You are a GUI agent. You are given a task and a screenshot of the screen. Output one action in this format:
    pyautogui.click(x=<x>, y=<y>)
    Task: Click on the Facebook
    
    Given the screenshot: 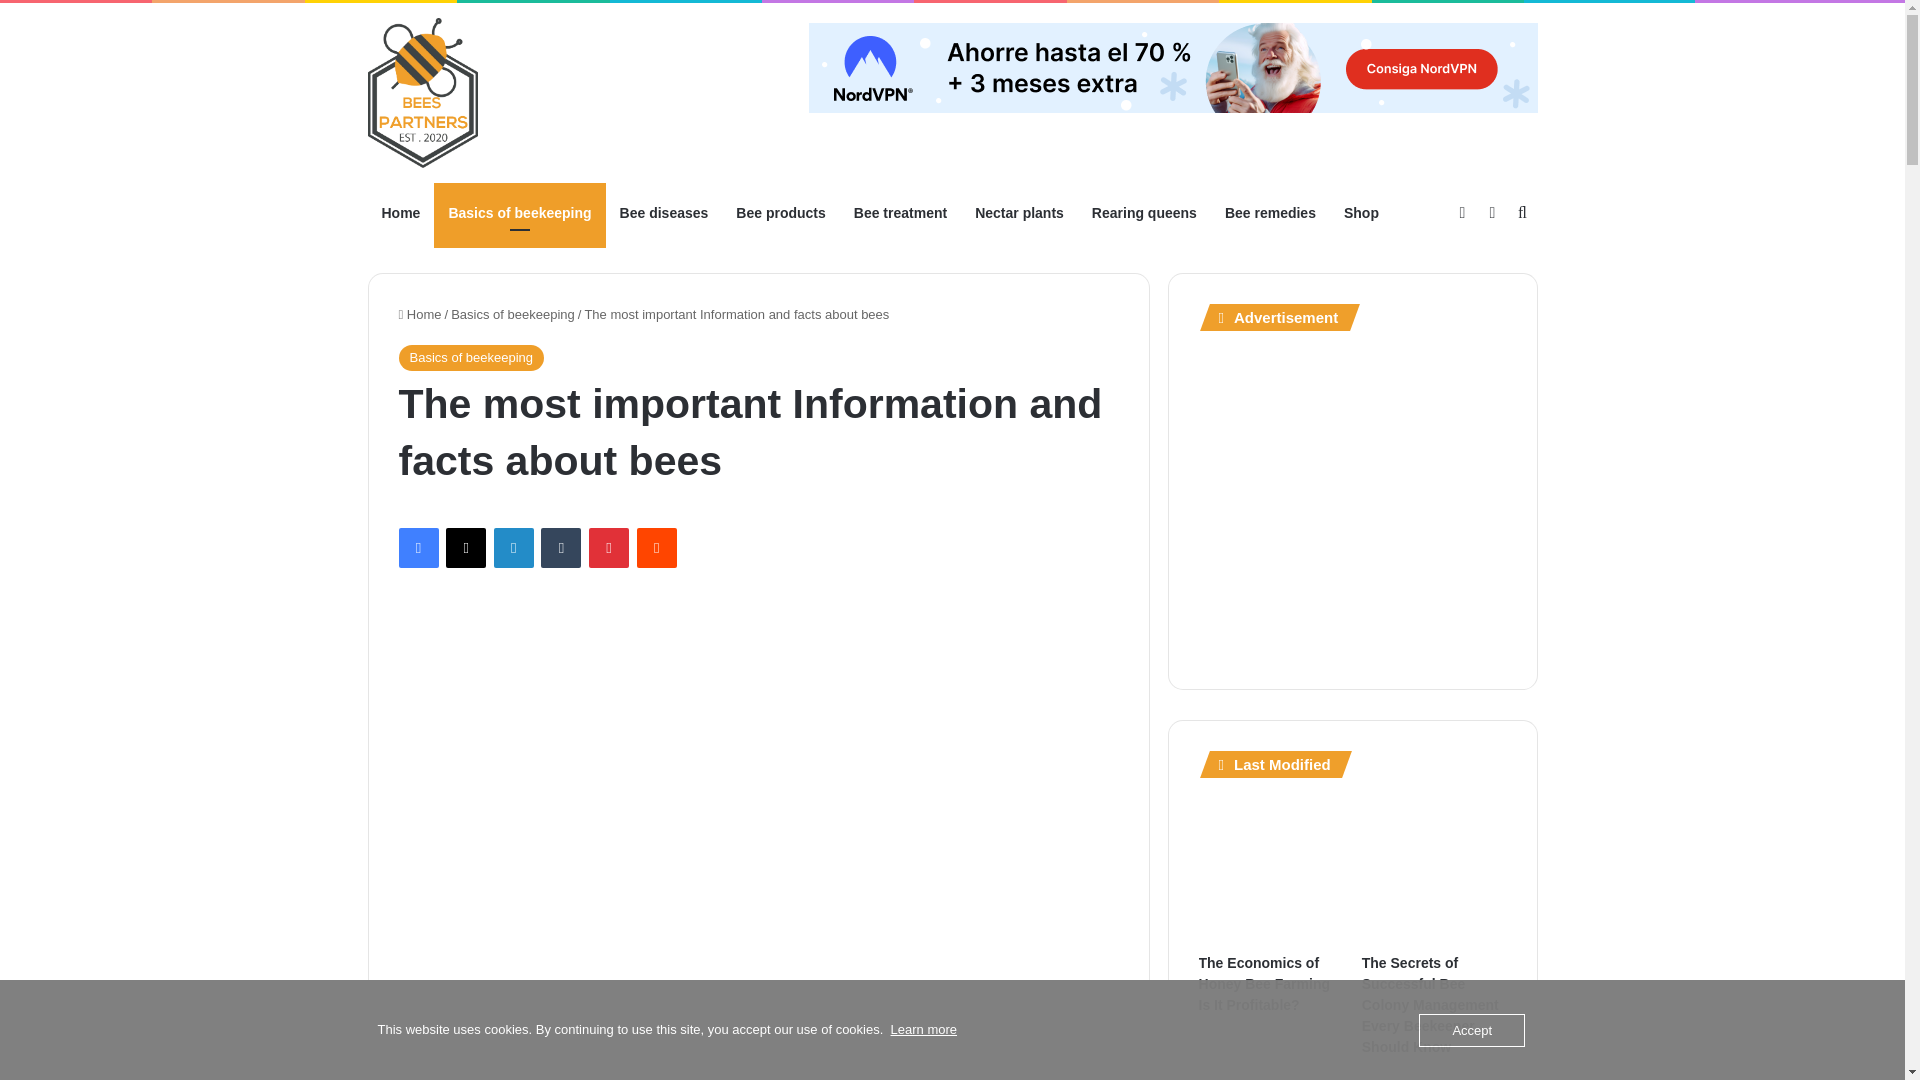 What is the action you would take?
    pyautogui.click(x=417, y=548)
    